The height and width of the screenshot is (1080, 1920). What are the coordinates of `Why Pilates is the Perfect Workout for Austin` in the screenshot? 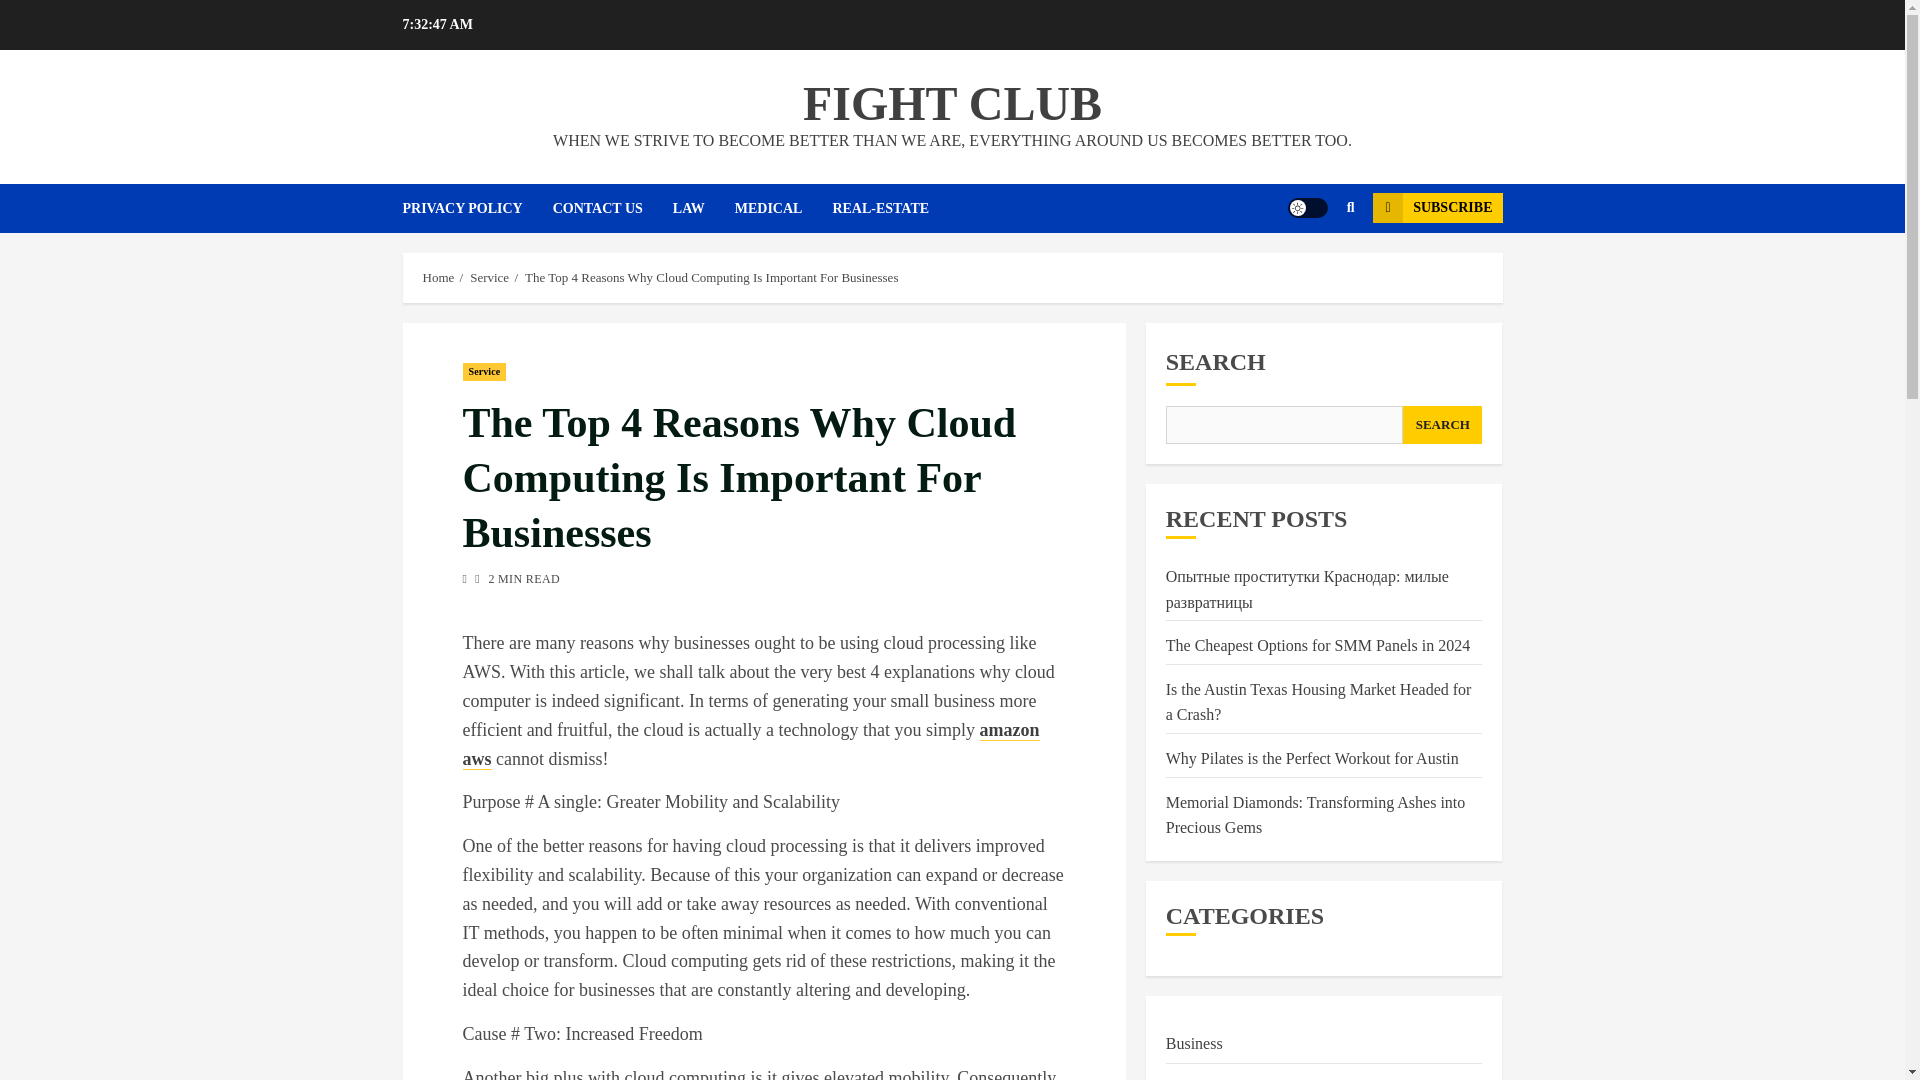 It's located at (1312, 758).